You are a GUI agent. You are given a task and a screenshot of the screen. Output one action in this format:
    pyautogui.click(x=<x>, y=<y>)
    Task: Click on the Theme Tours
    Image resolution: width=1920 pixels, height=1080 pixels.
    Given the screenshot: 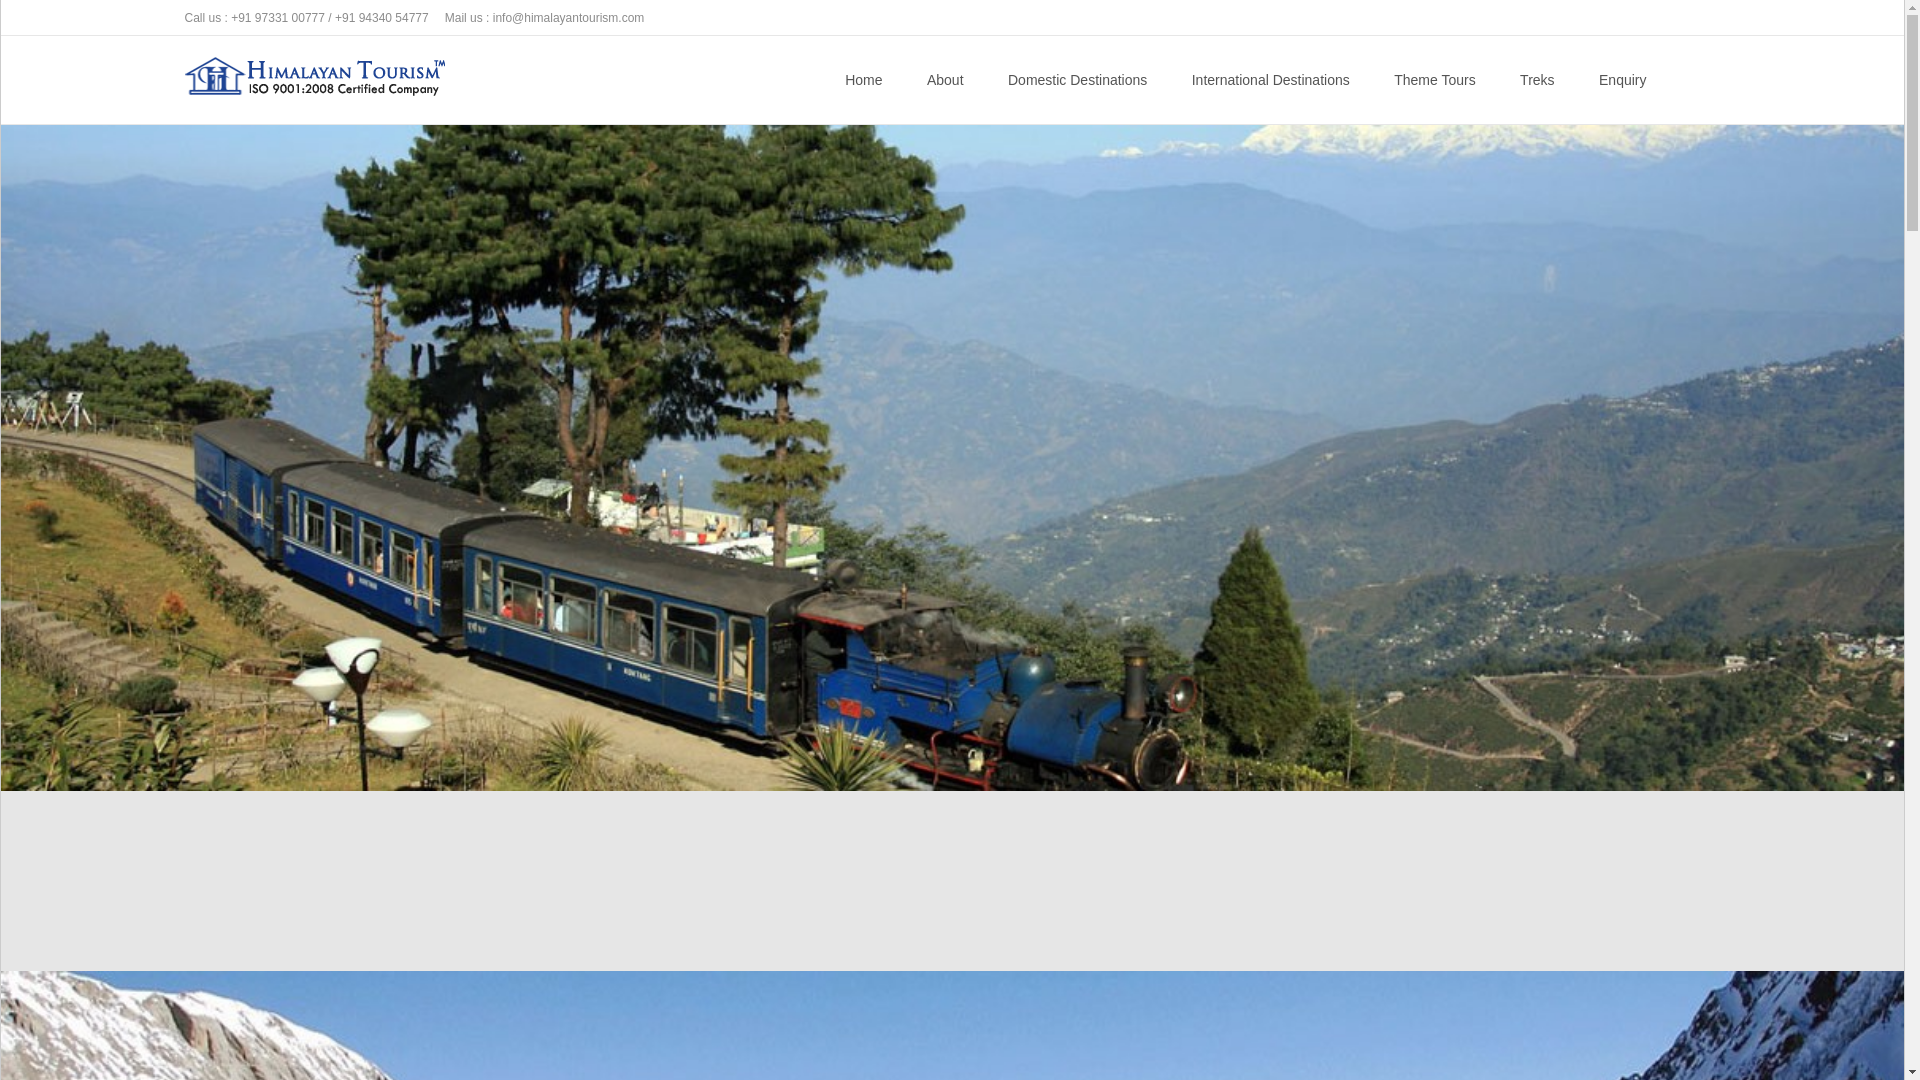 What is the action you would take?
    pyautogui.click(x=1434, y=80)
    